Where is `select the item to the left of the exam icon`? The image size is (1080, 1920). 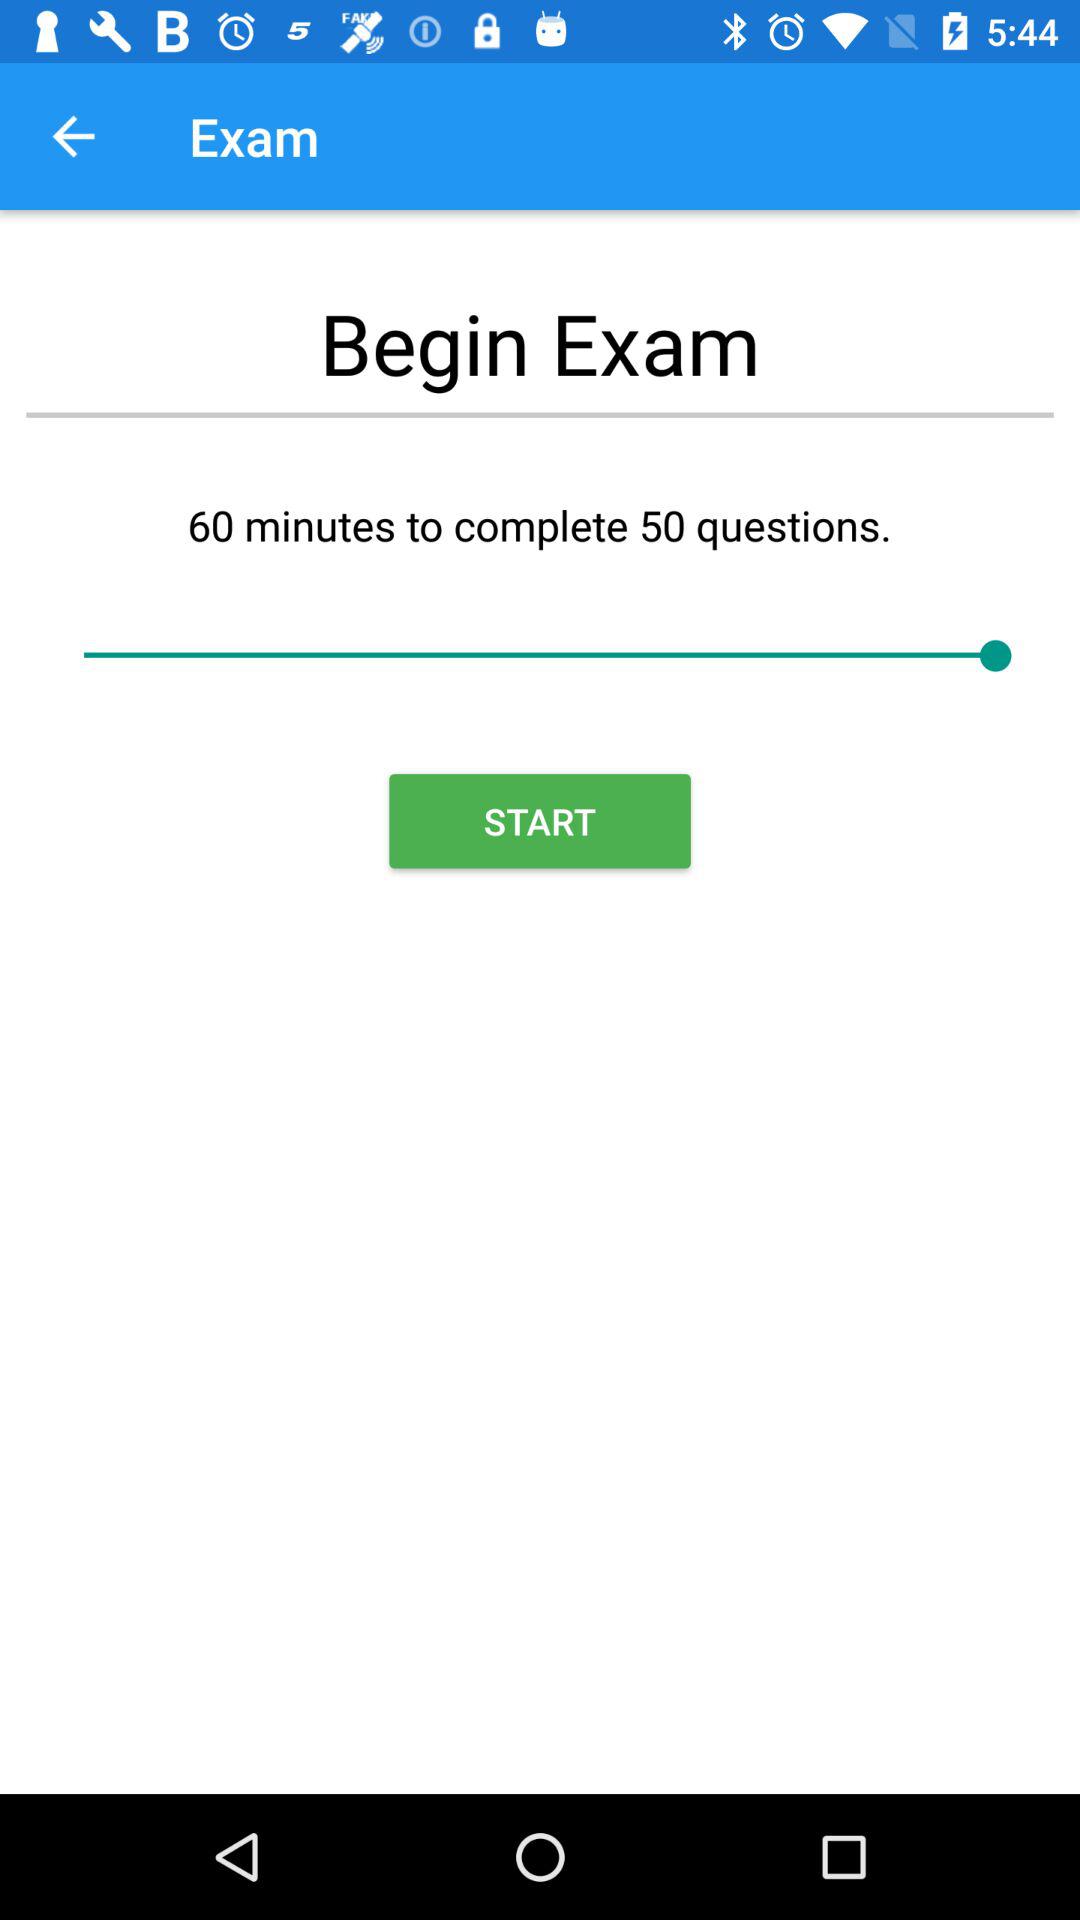 select the item to the left of the exam icon is located at coordinates (73, 136).